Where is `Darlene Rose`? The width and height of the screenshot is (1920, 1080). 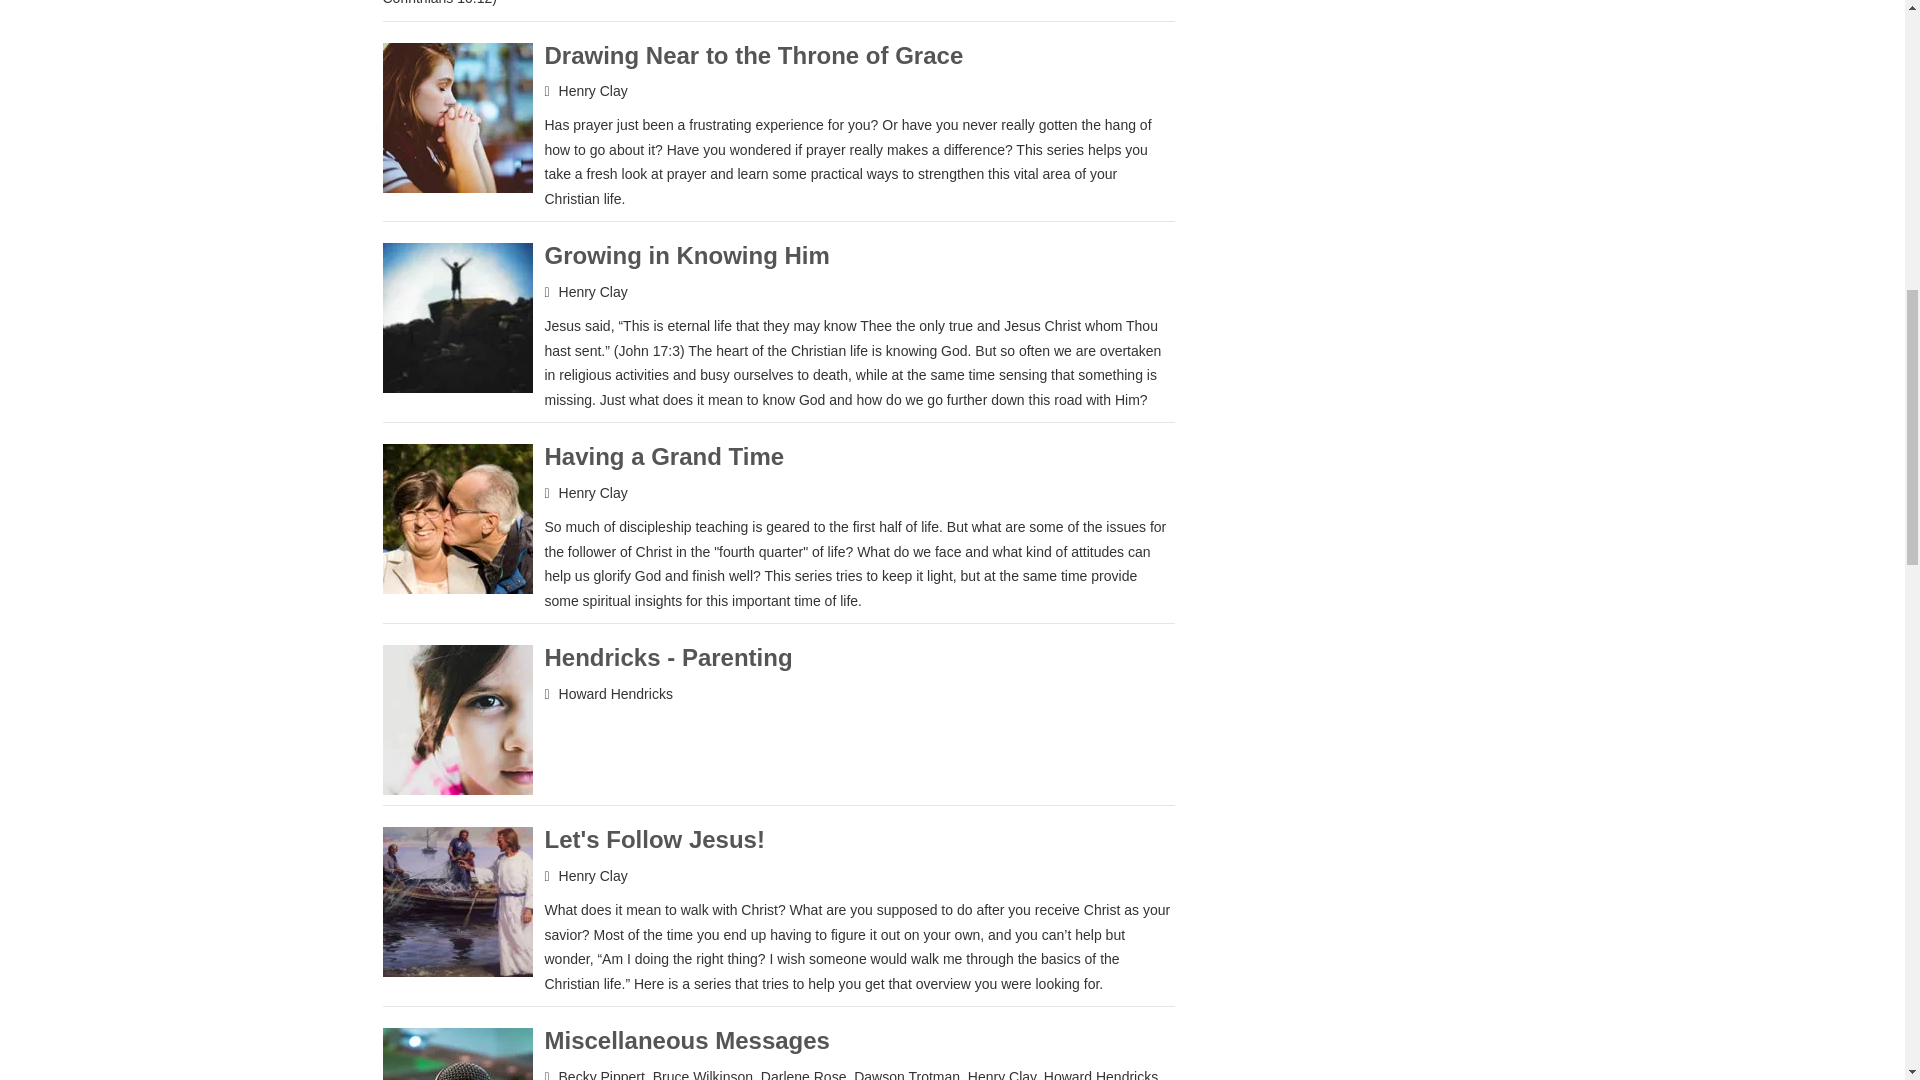 Darlene Rose is located at coordinates (803, 1074).